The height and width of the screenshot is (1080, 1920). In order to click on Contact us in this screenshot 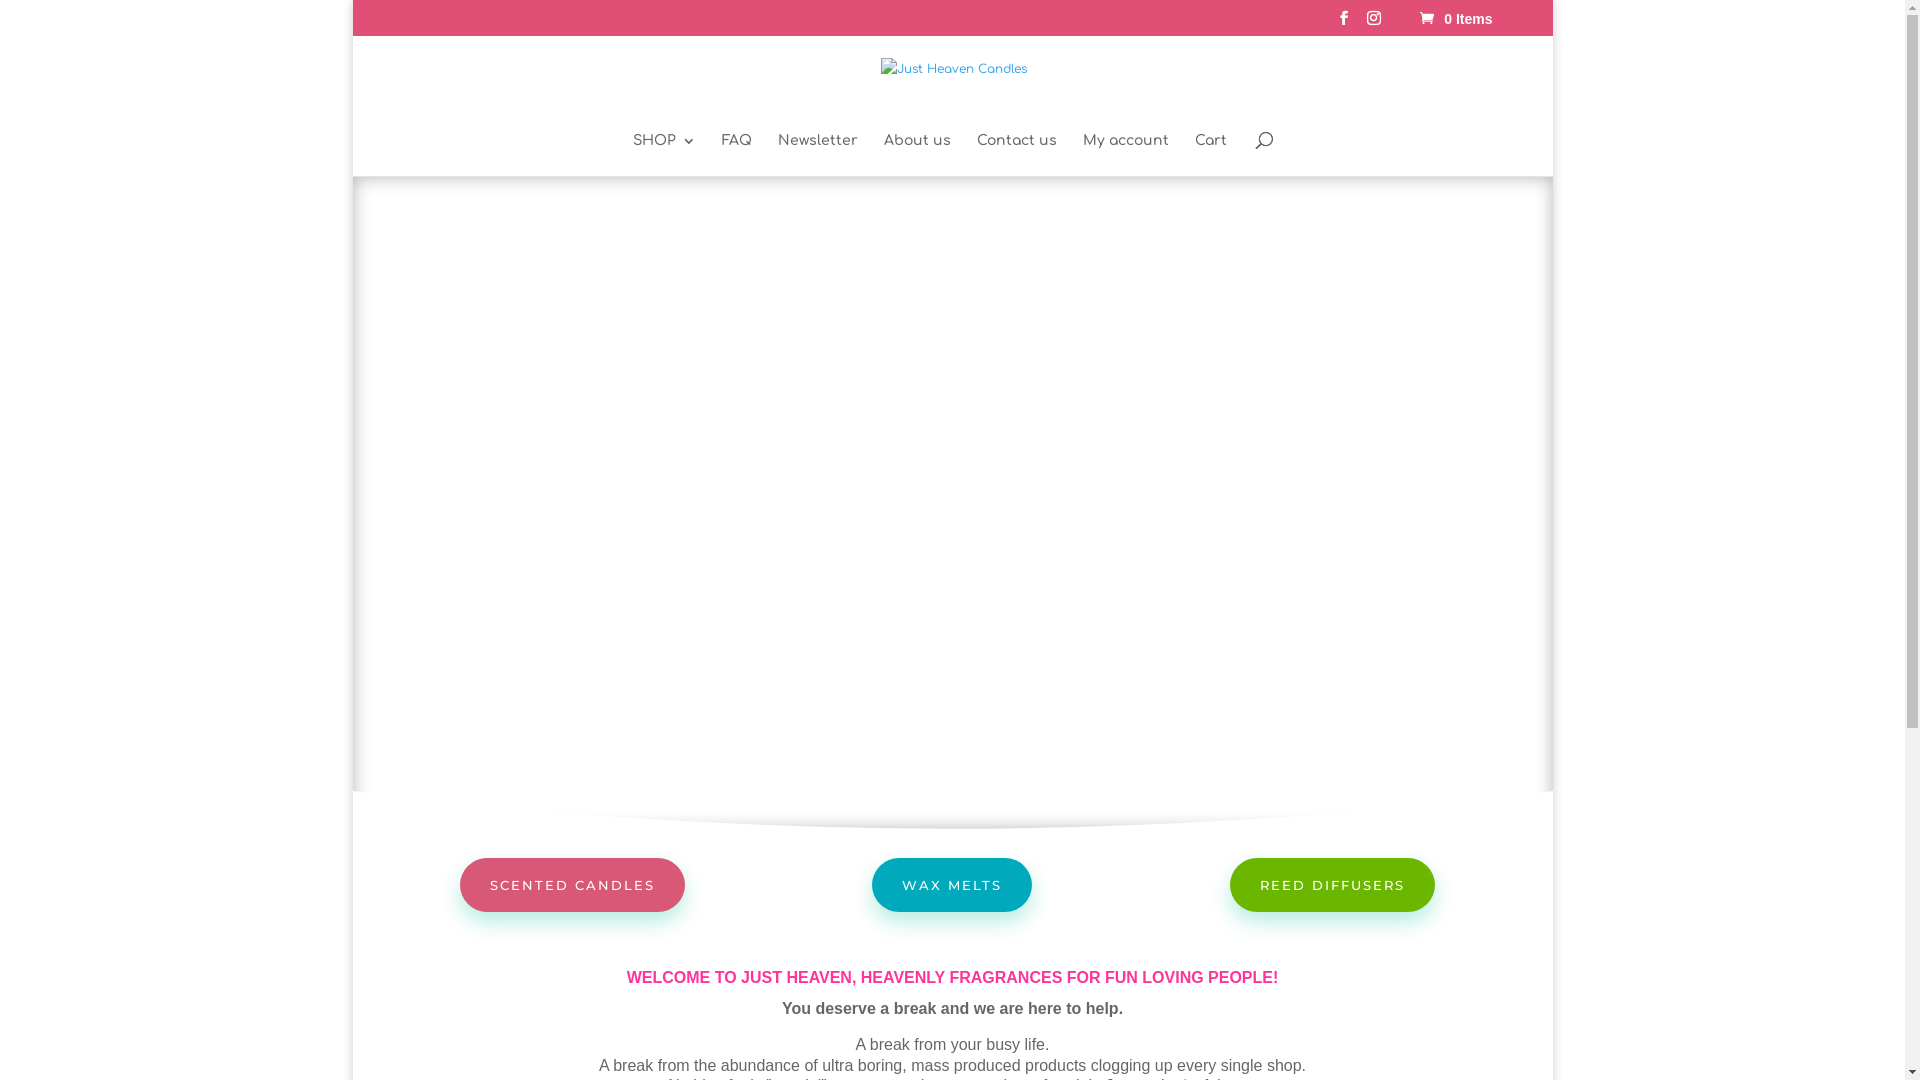, I will do `click(1016, 155)`.